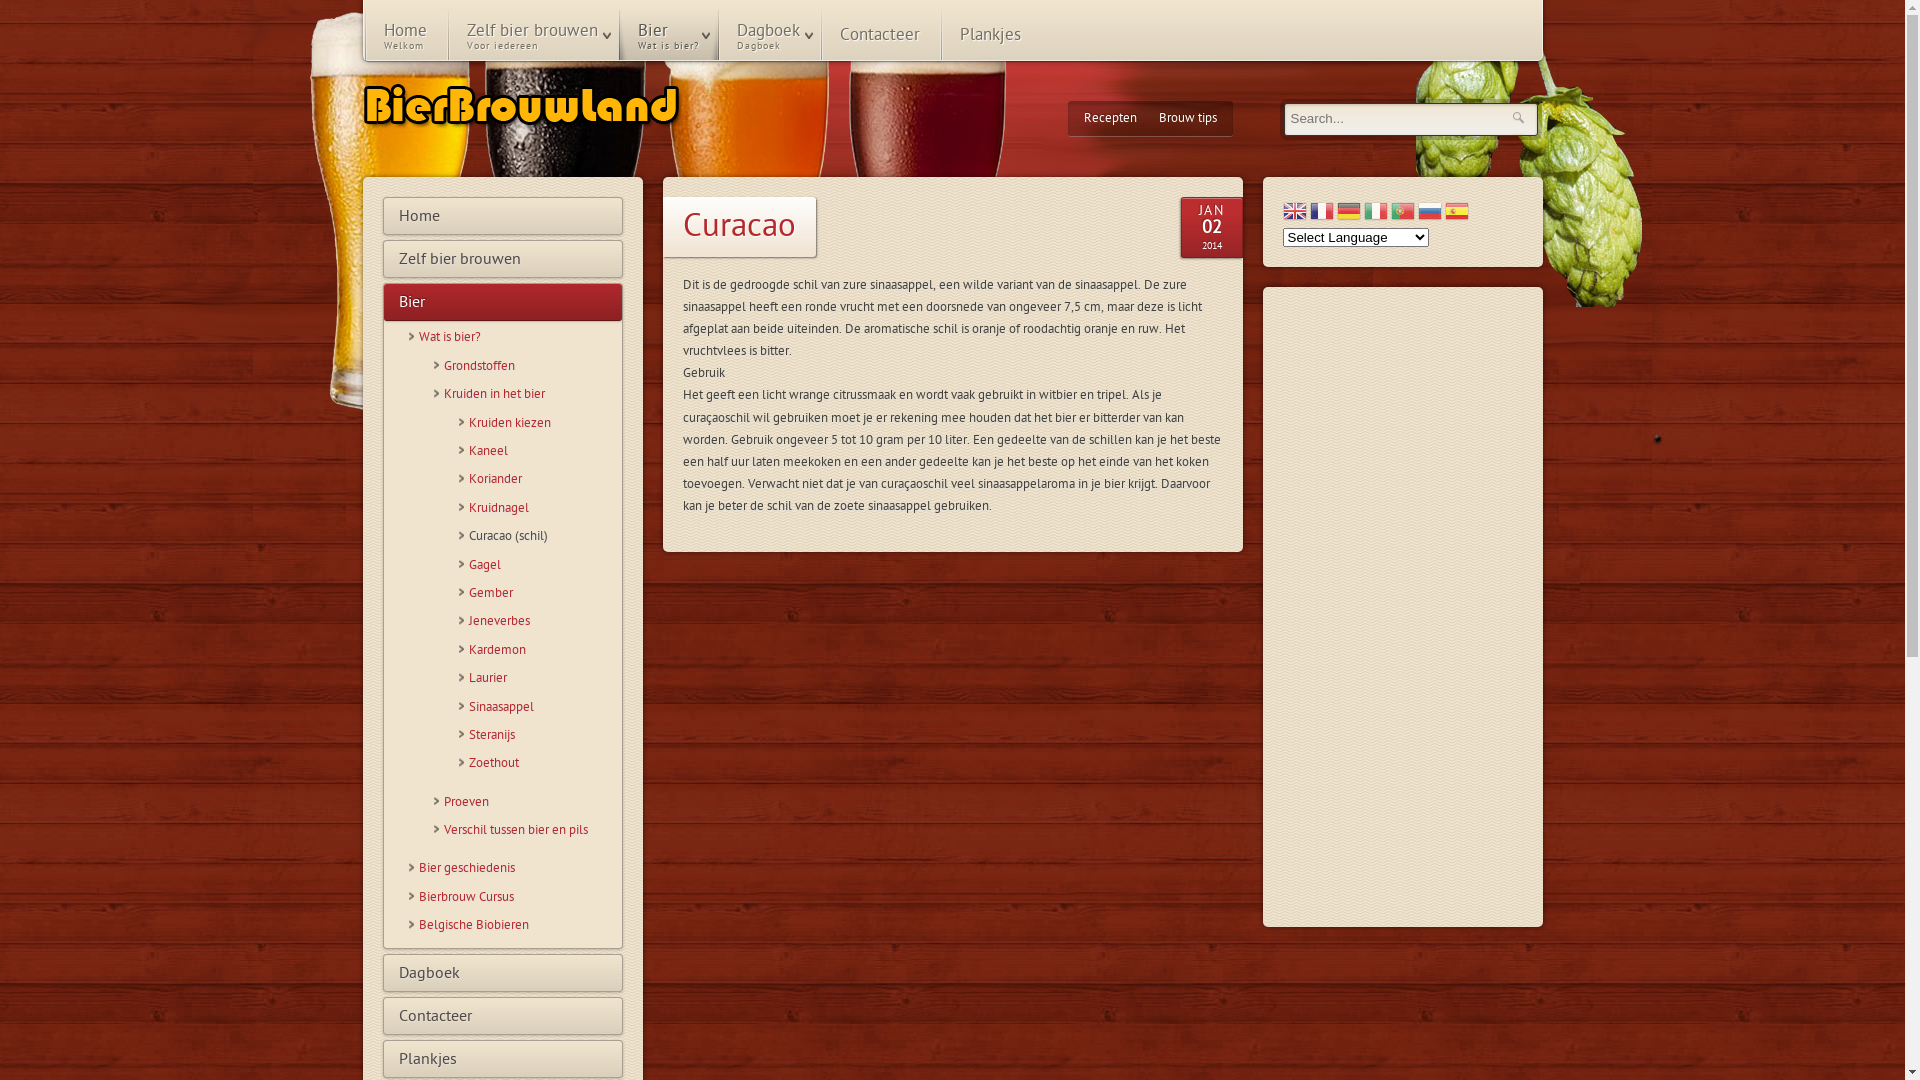  I want to click on Recepten, so click(1110, 118).